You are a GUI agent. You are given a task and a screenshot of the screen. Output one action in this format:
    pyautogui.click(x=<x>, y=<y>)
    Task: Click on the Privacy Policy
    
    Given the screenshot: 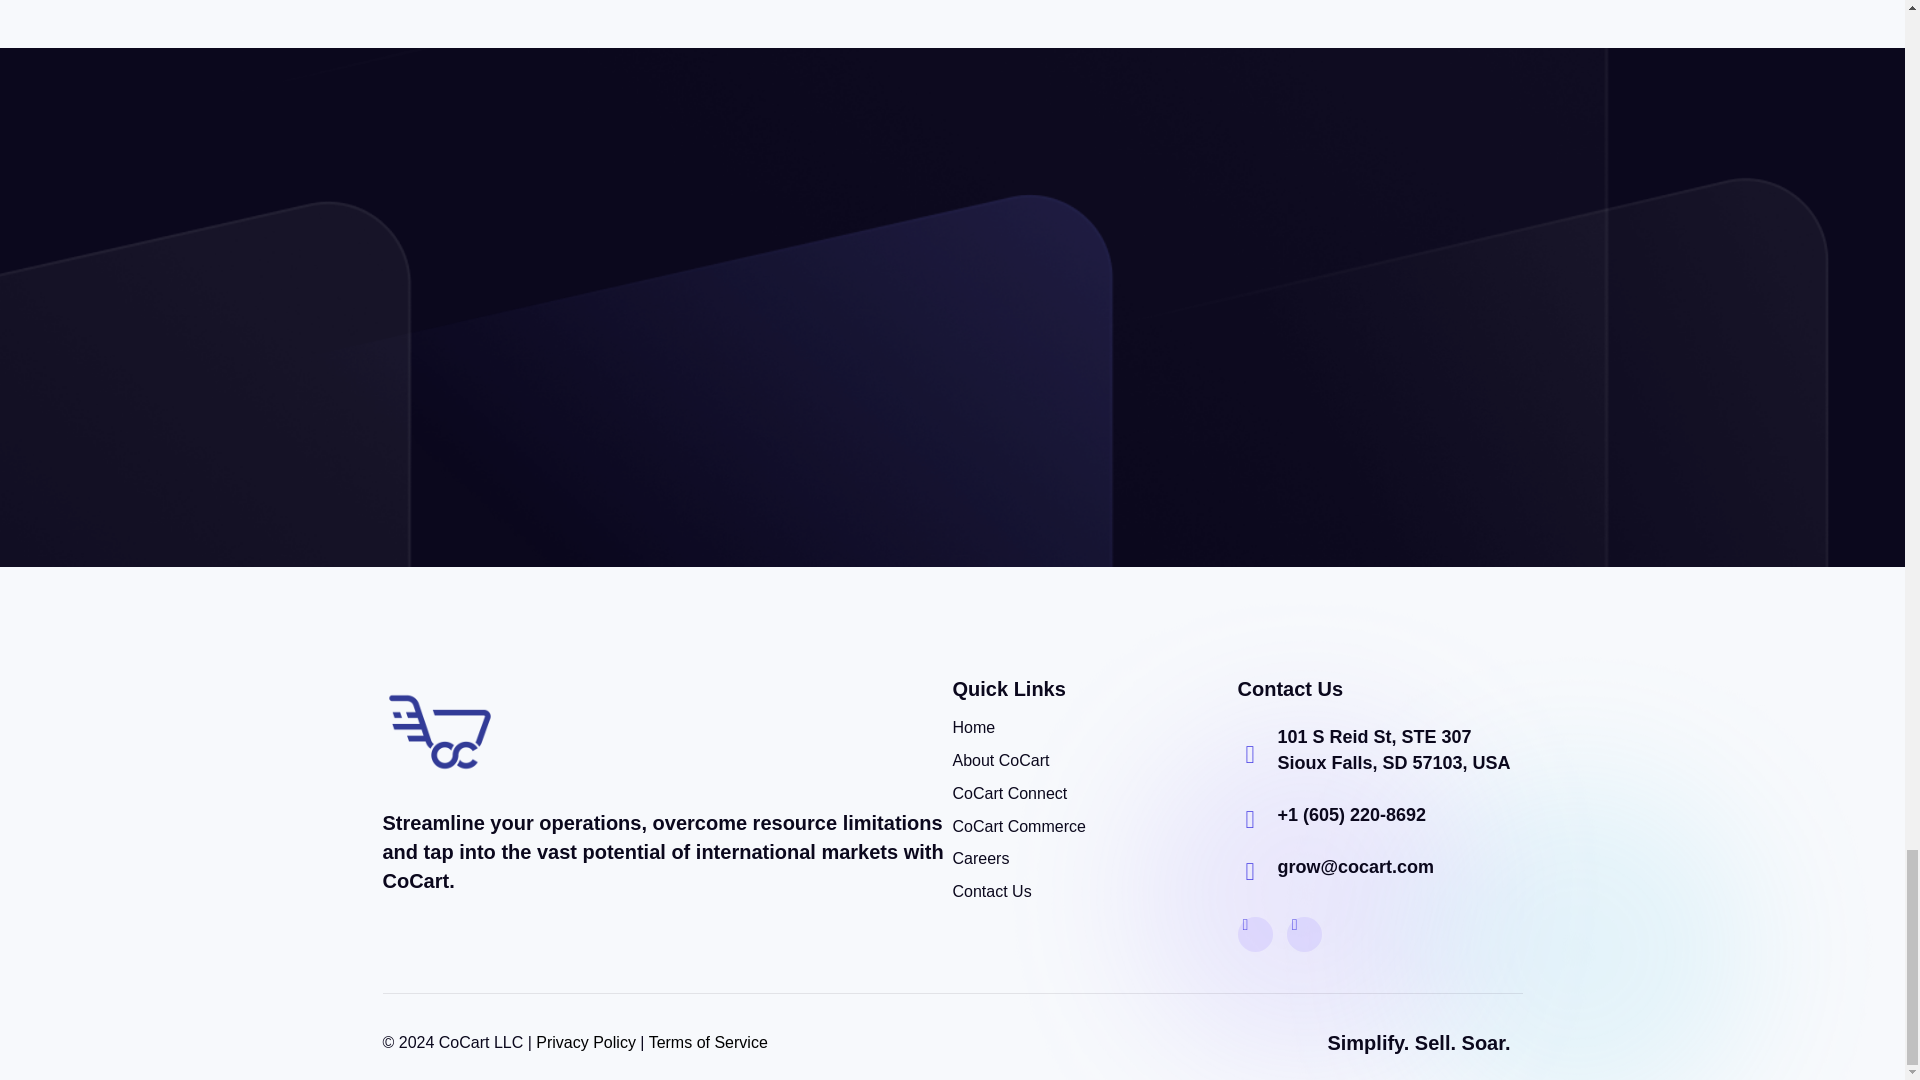 What is the action you would take?
    pyautogui.click(x=585, y=1042)
    